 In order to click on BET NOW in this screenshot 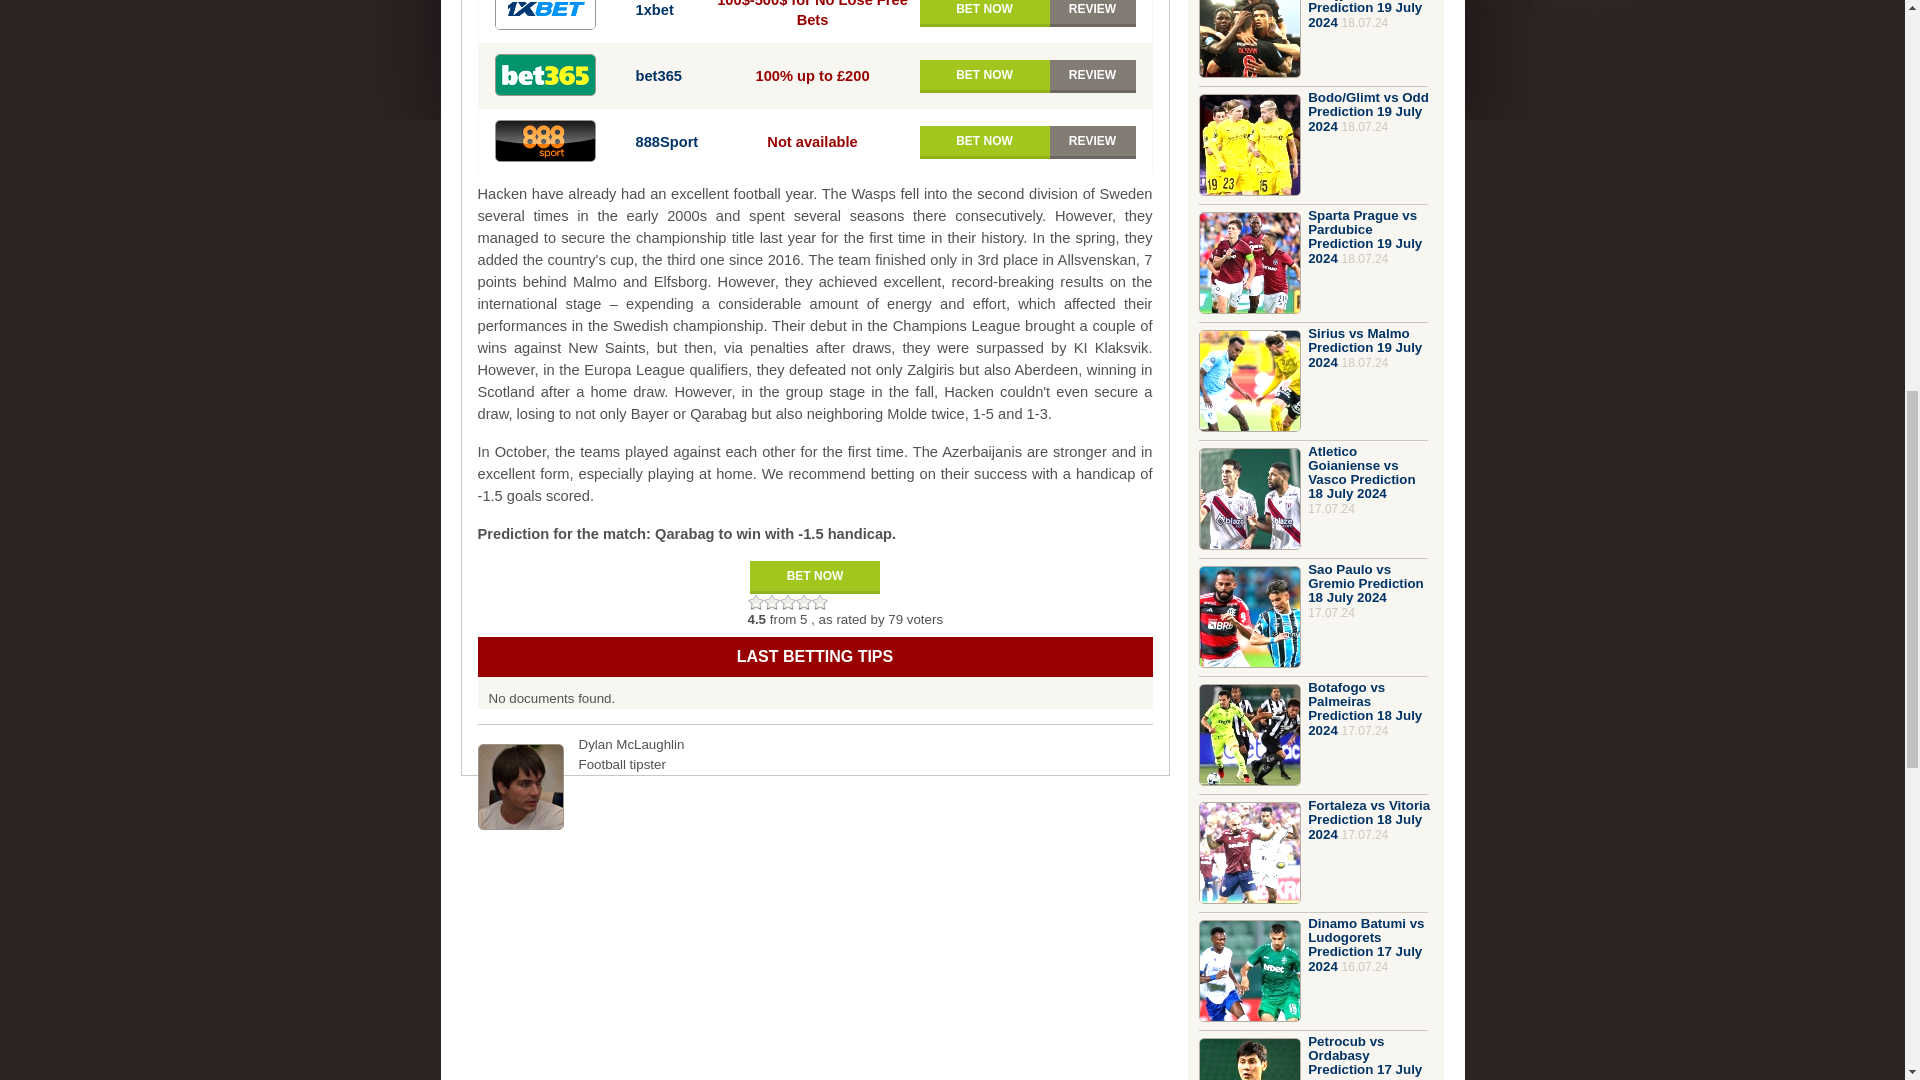, I will do `click(984, 76)`.